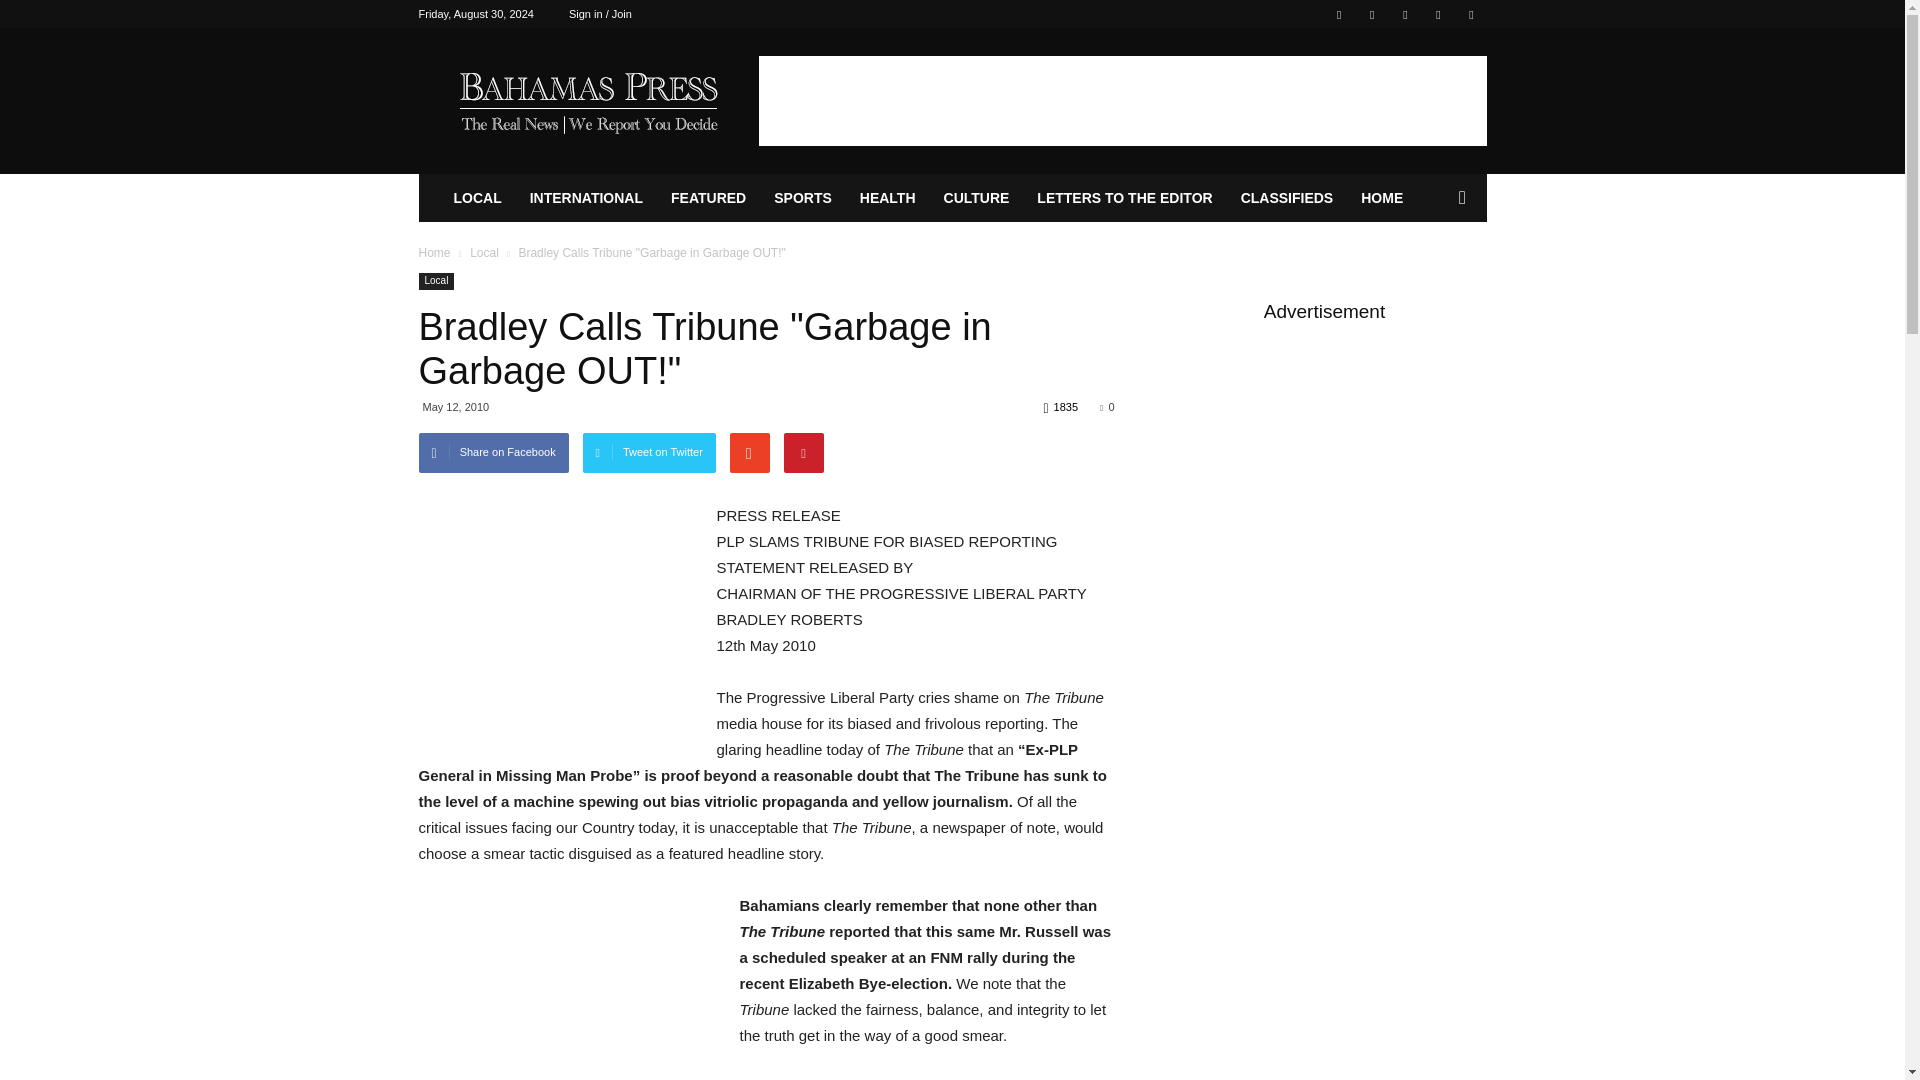  I want to click on Facebook, so click(1338, 14).